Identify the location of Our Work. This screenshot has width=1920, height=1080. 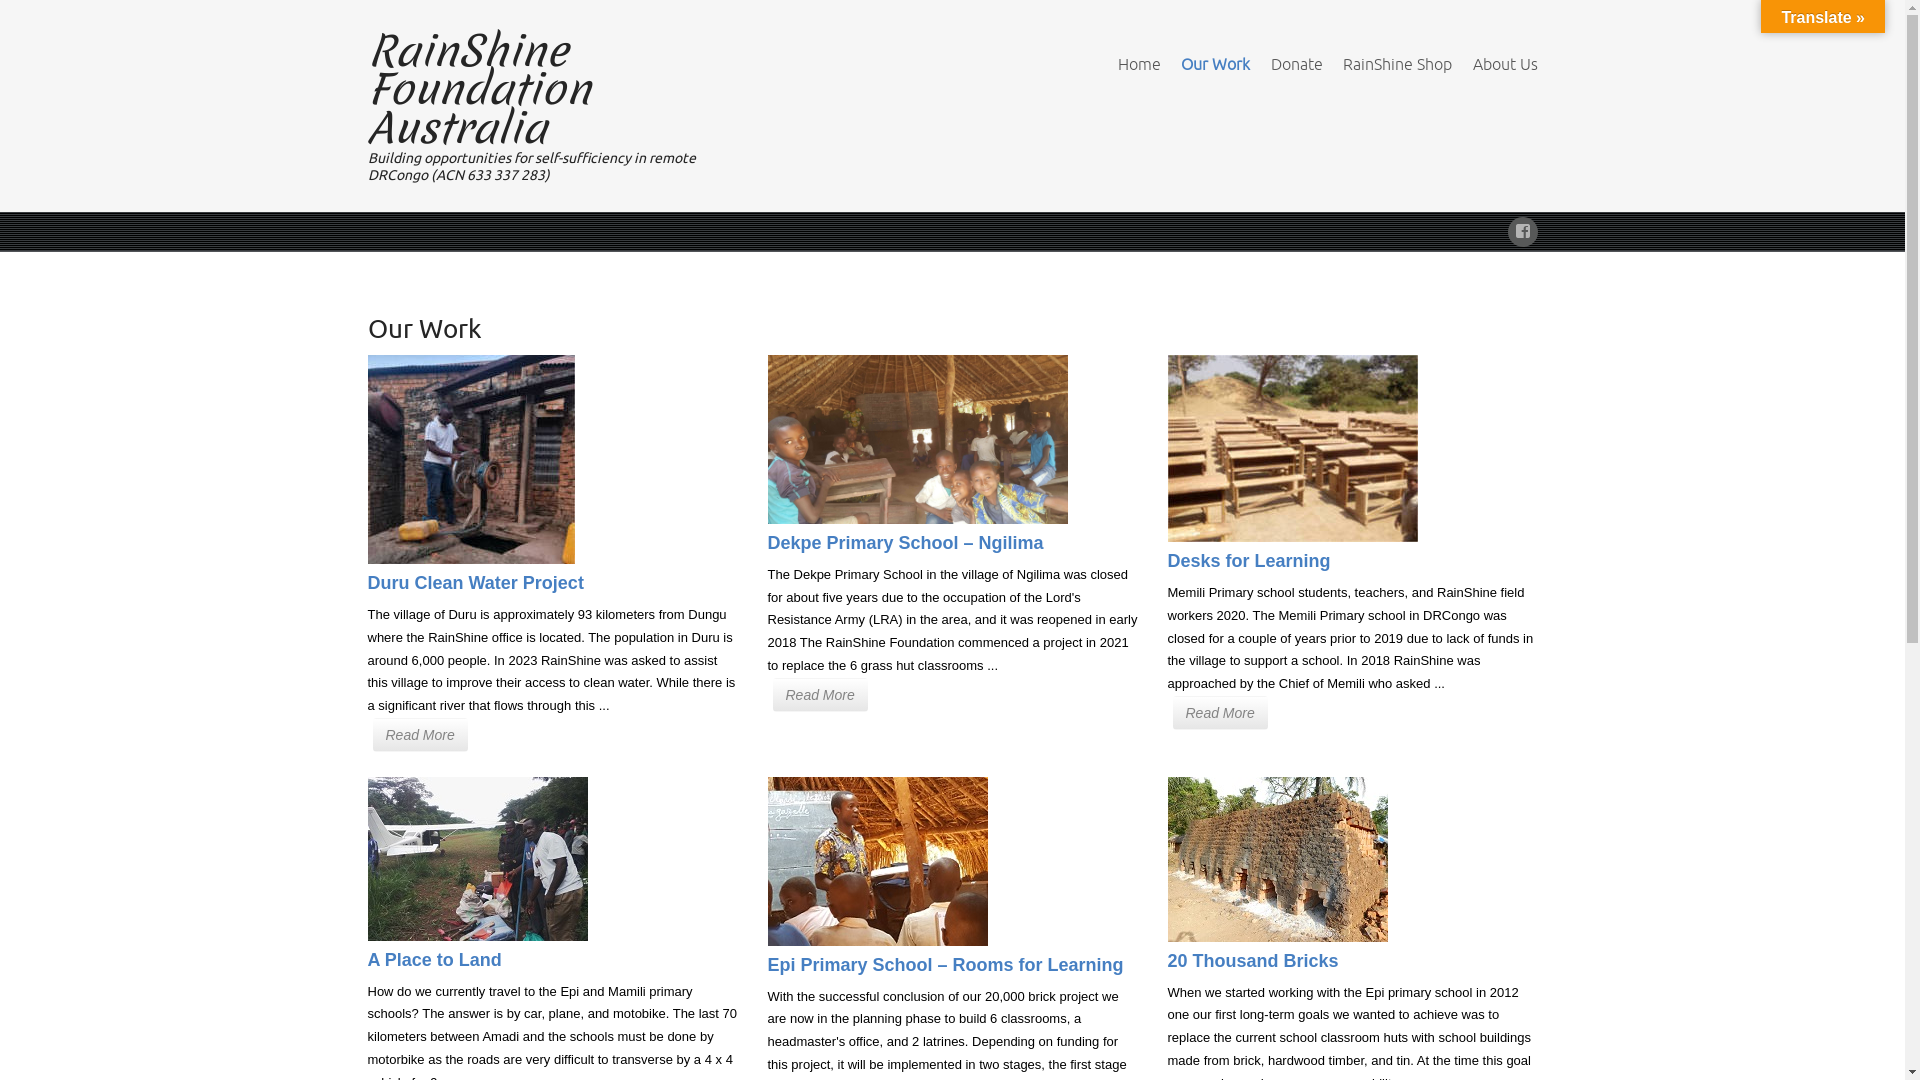
(1216, 64).